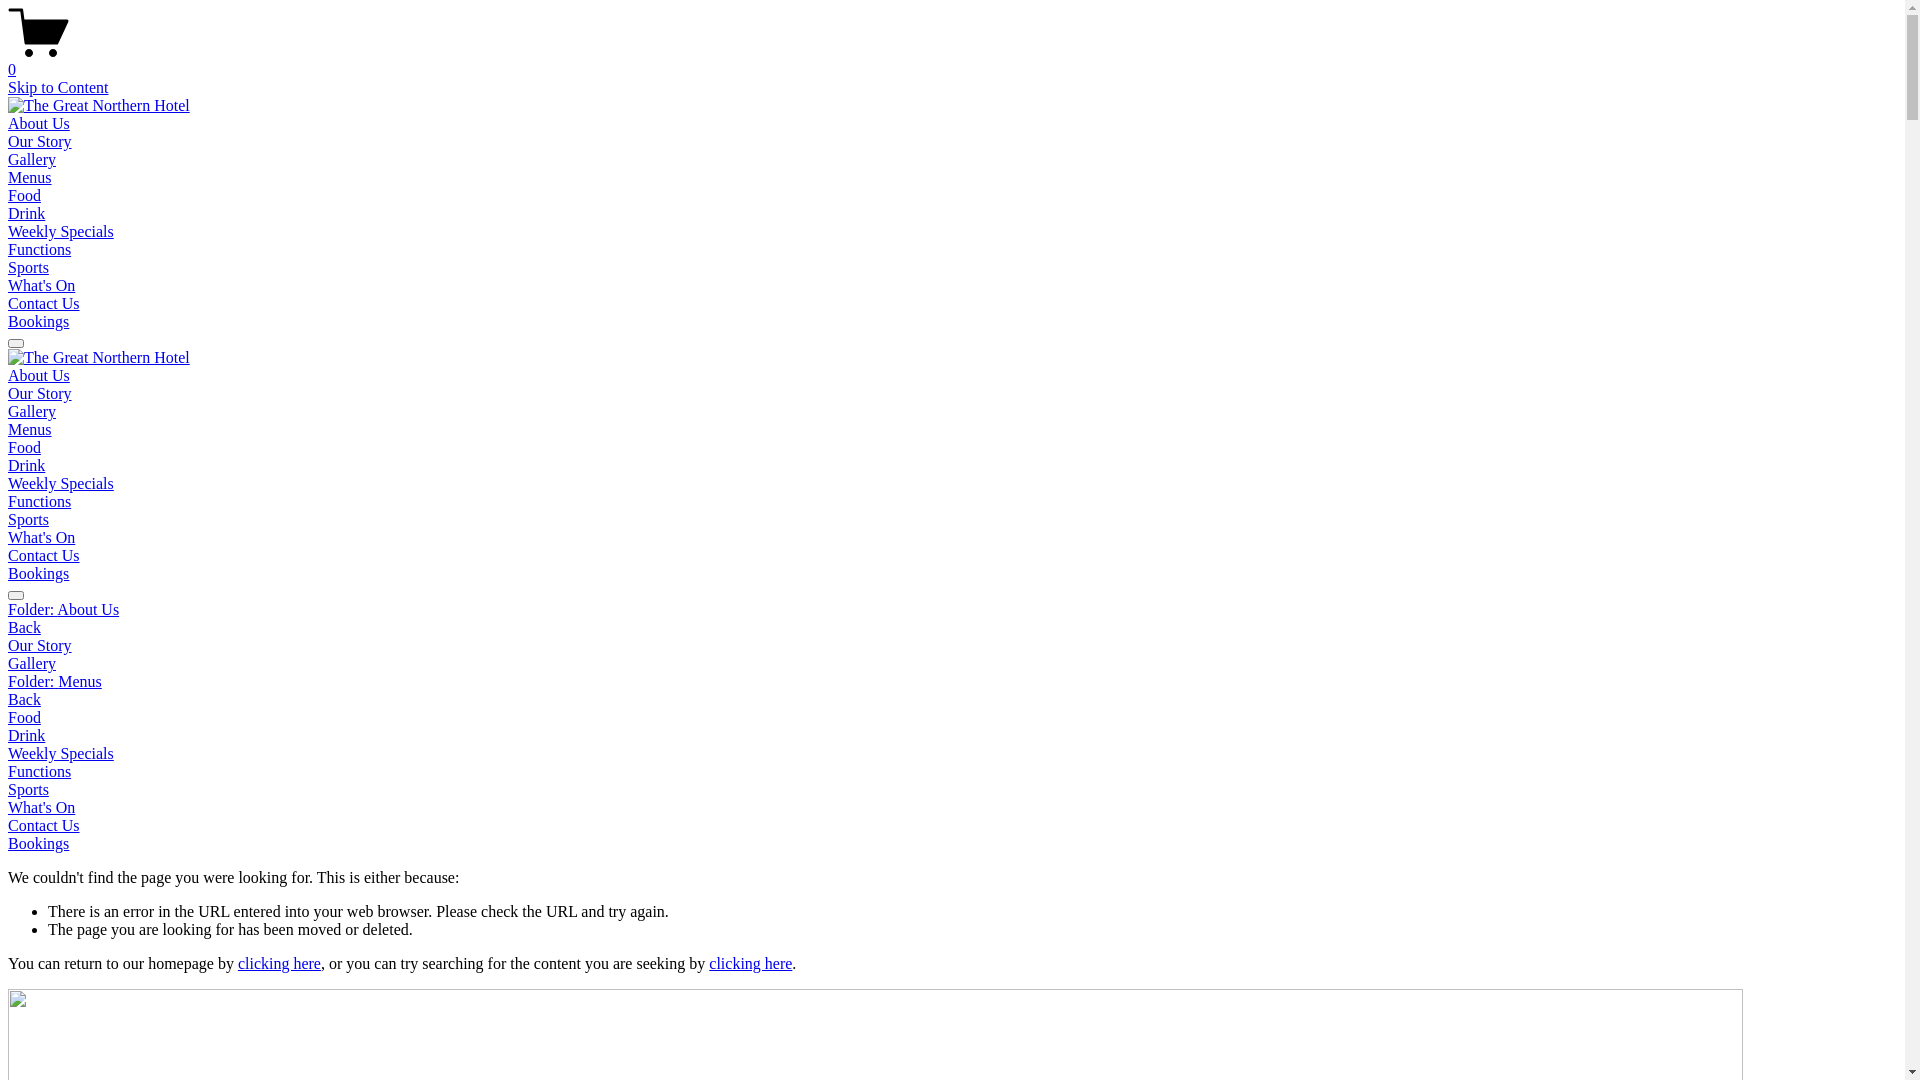  Describe the element at coordinates (32, 664) in the screenshot. I see `Gallery` at that location.